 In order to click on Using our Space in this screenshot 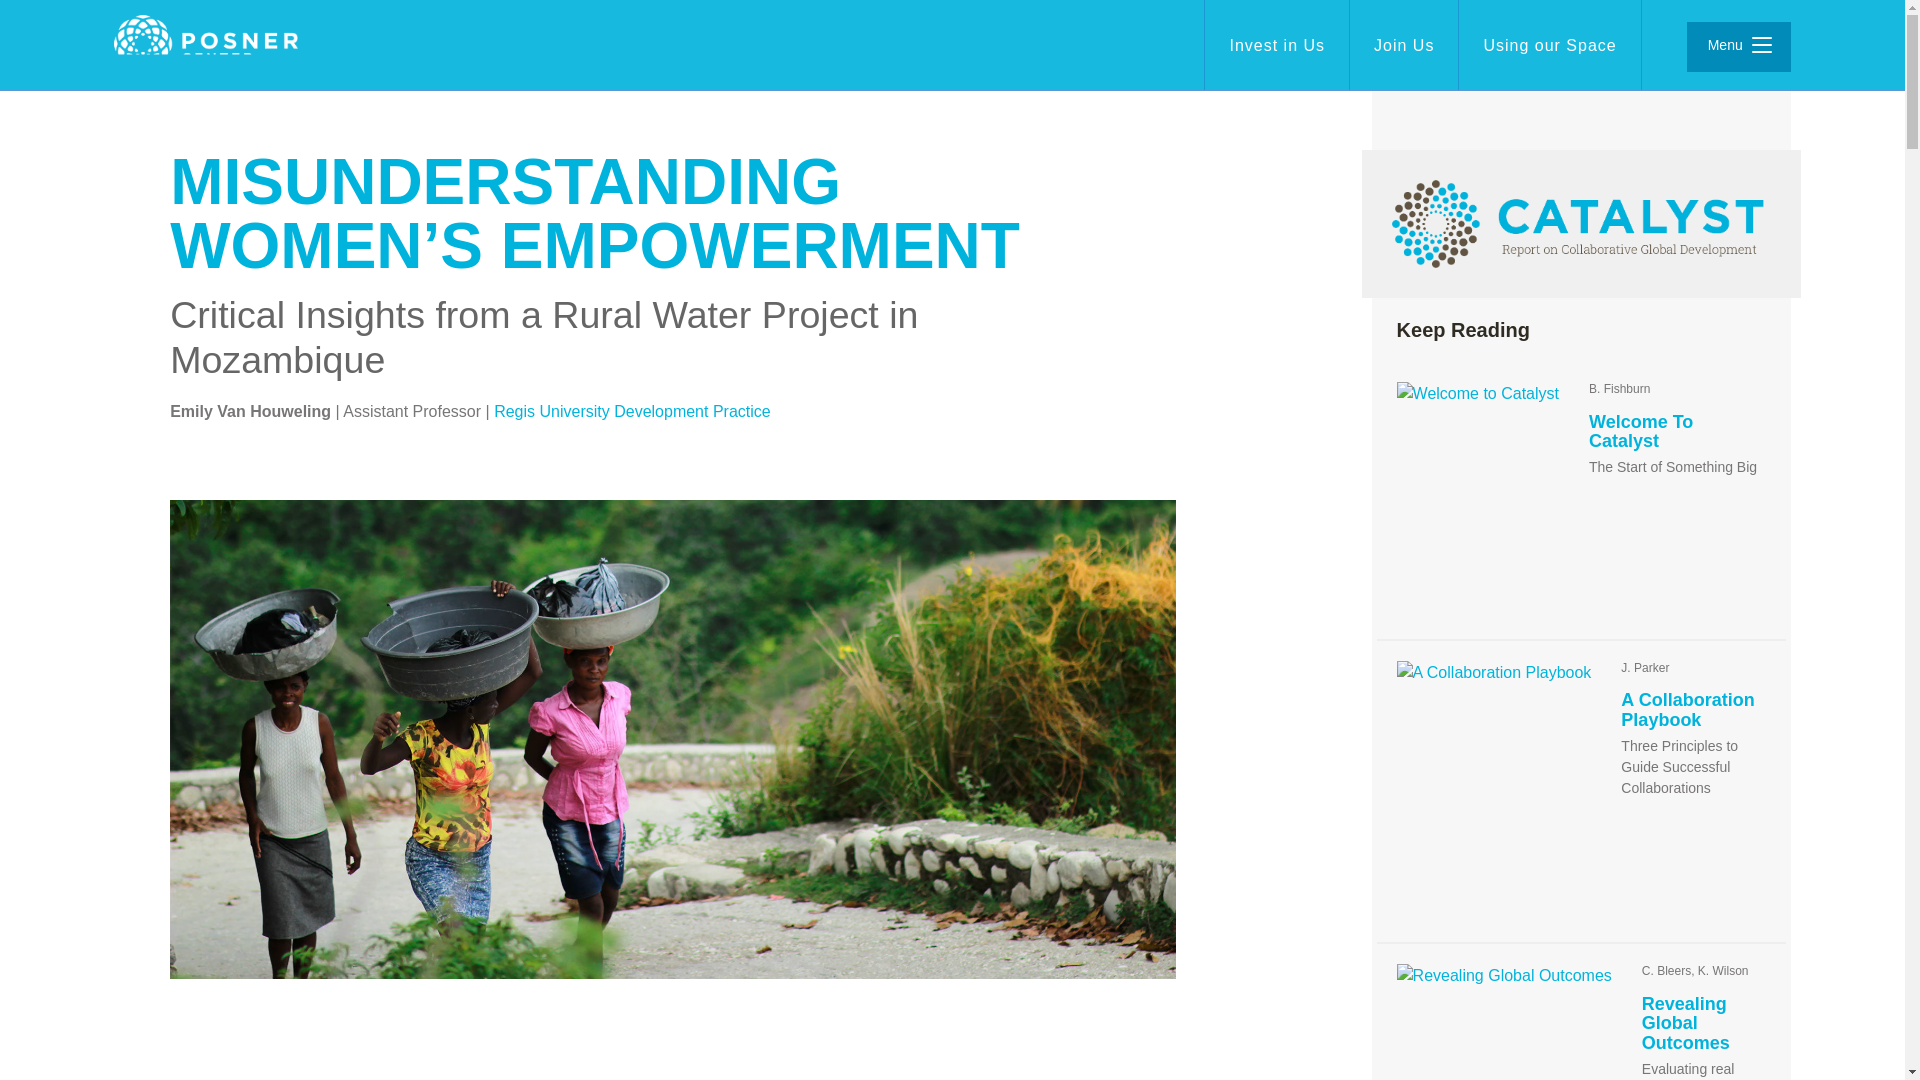, I will do `click(1549, 45)`.